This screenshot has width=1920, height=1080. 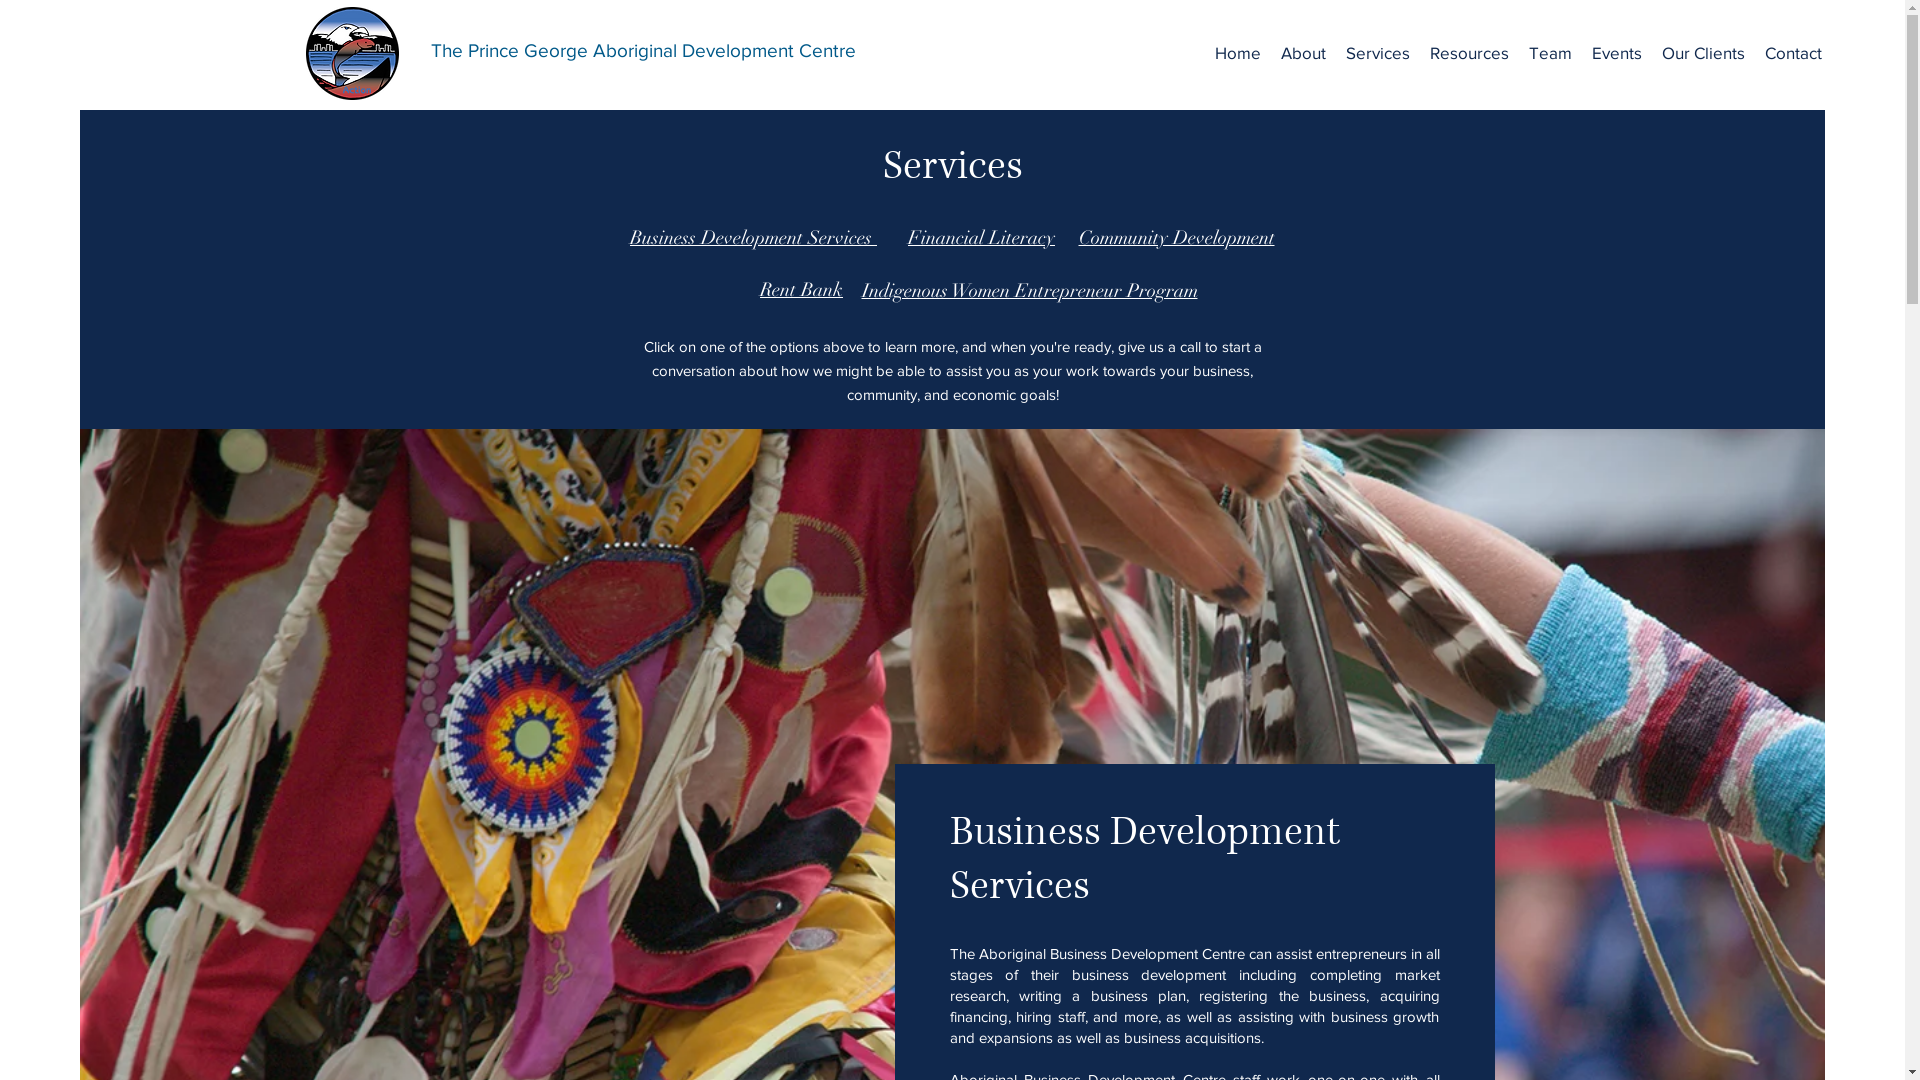 I want to click on Team, so click(x=1550, y=53).